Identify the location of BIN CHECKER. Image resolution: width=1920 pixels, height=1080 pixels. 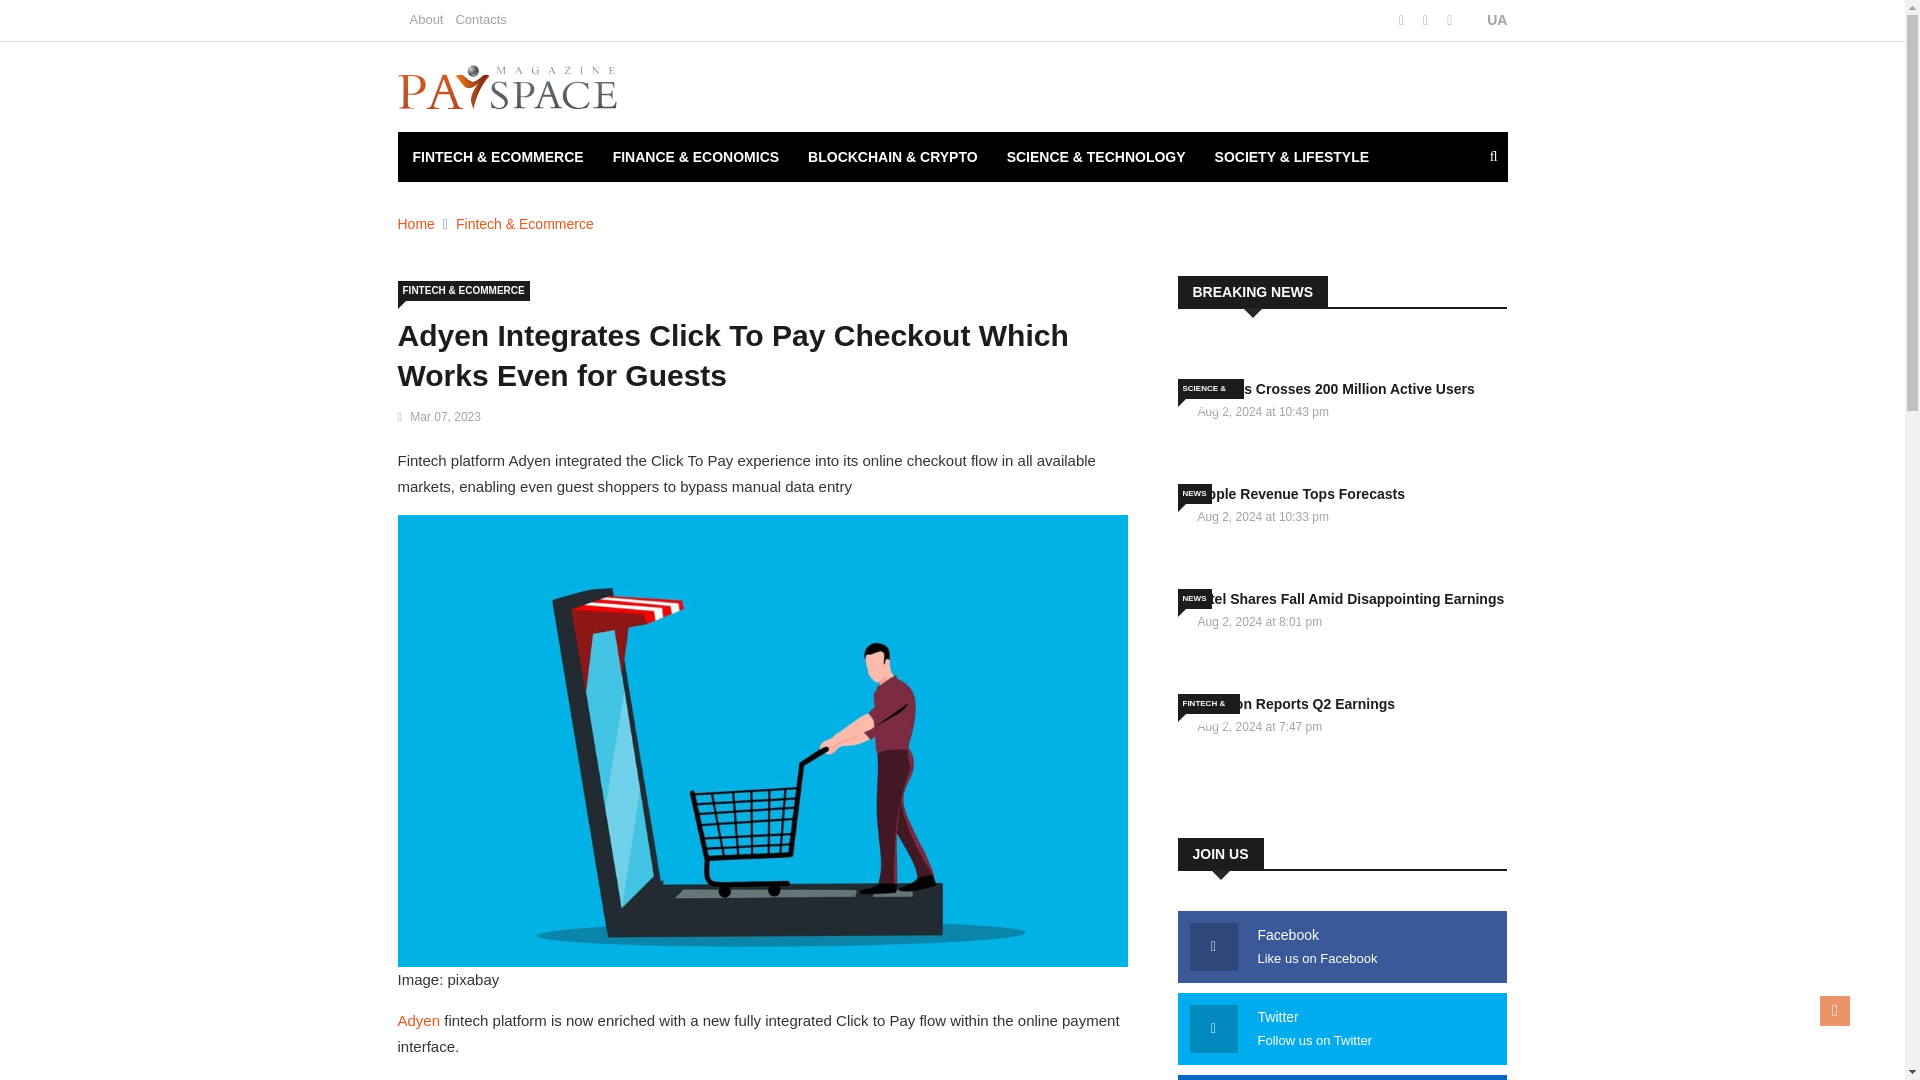
(460, 207).